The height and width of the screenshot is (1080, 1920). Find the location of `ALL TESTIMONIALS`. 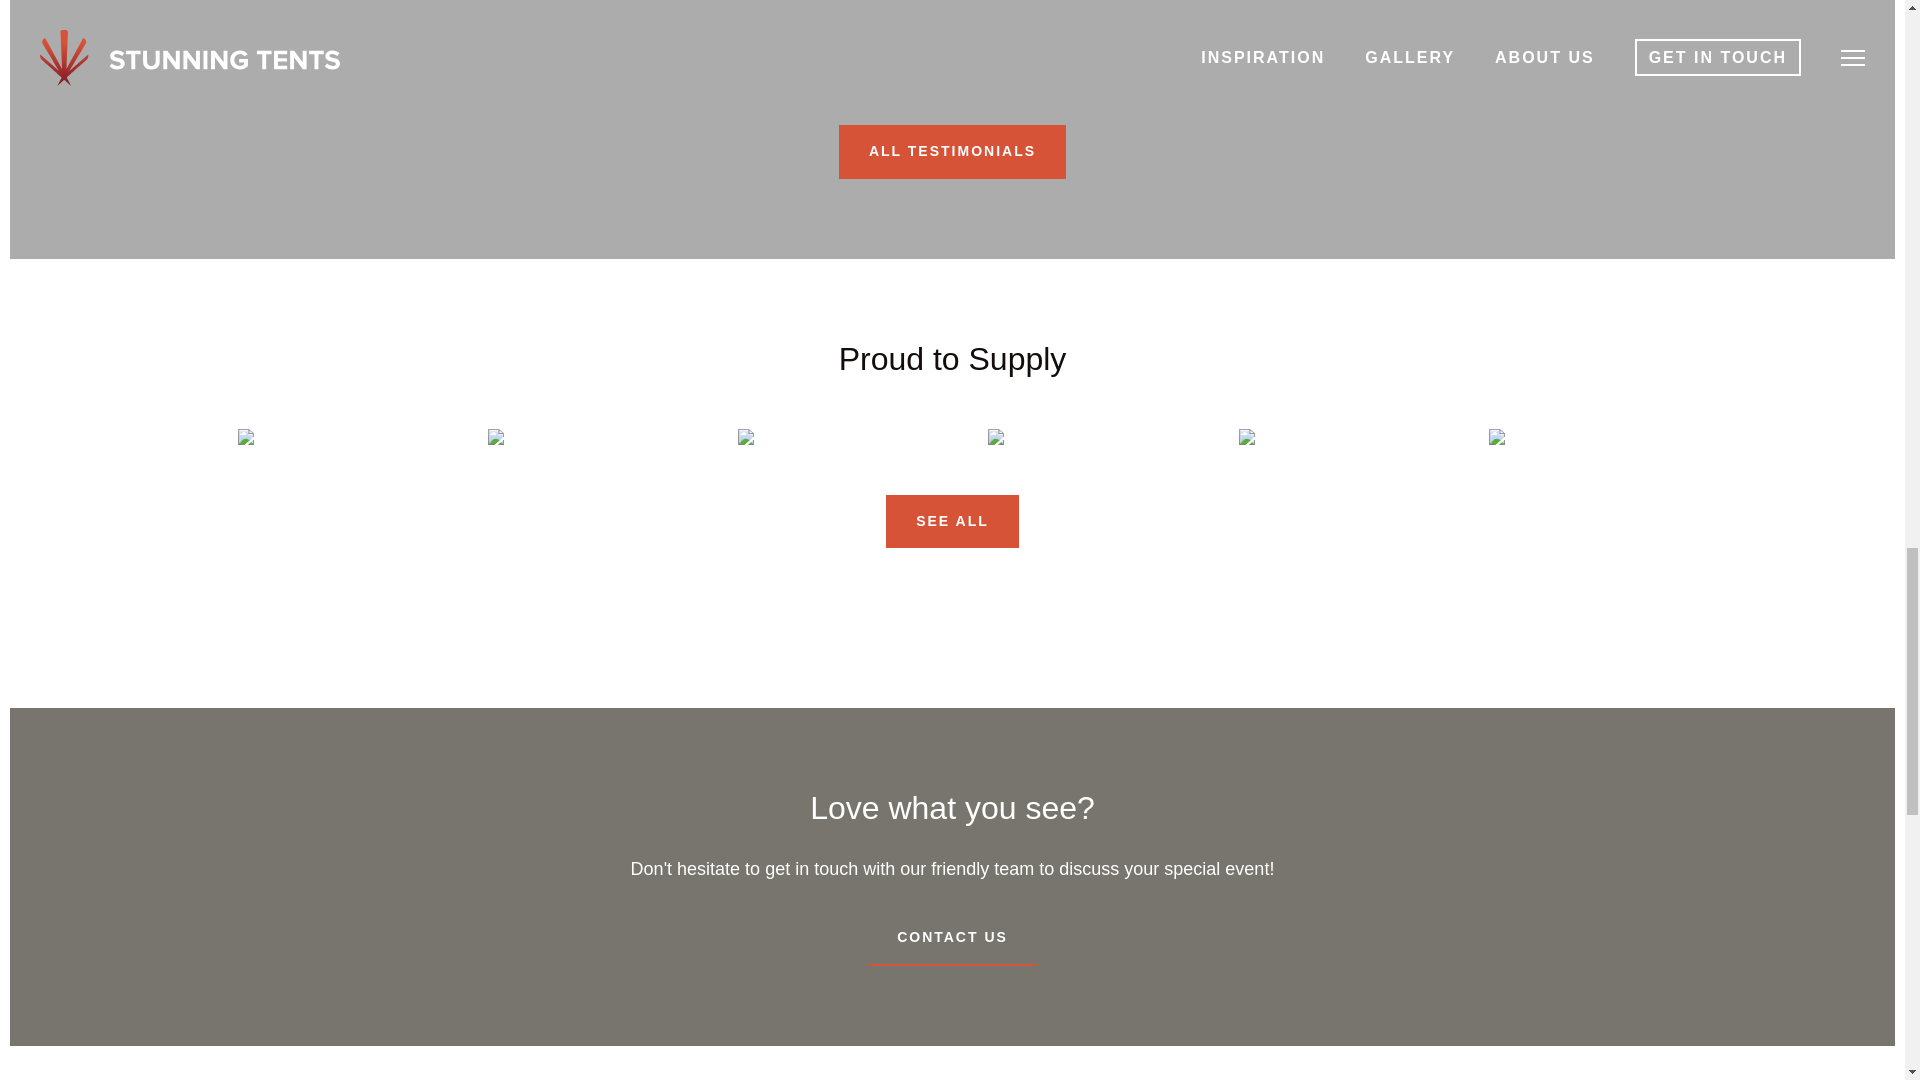

ALL TESTIMONIALS is located at coordinates (952, 152).